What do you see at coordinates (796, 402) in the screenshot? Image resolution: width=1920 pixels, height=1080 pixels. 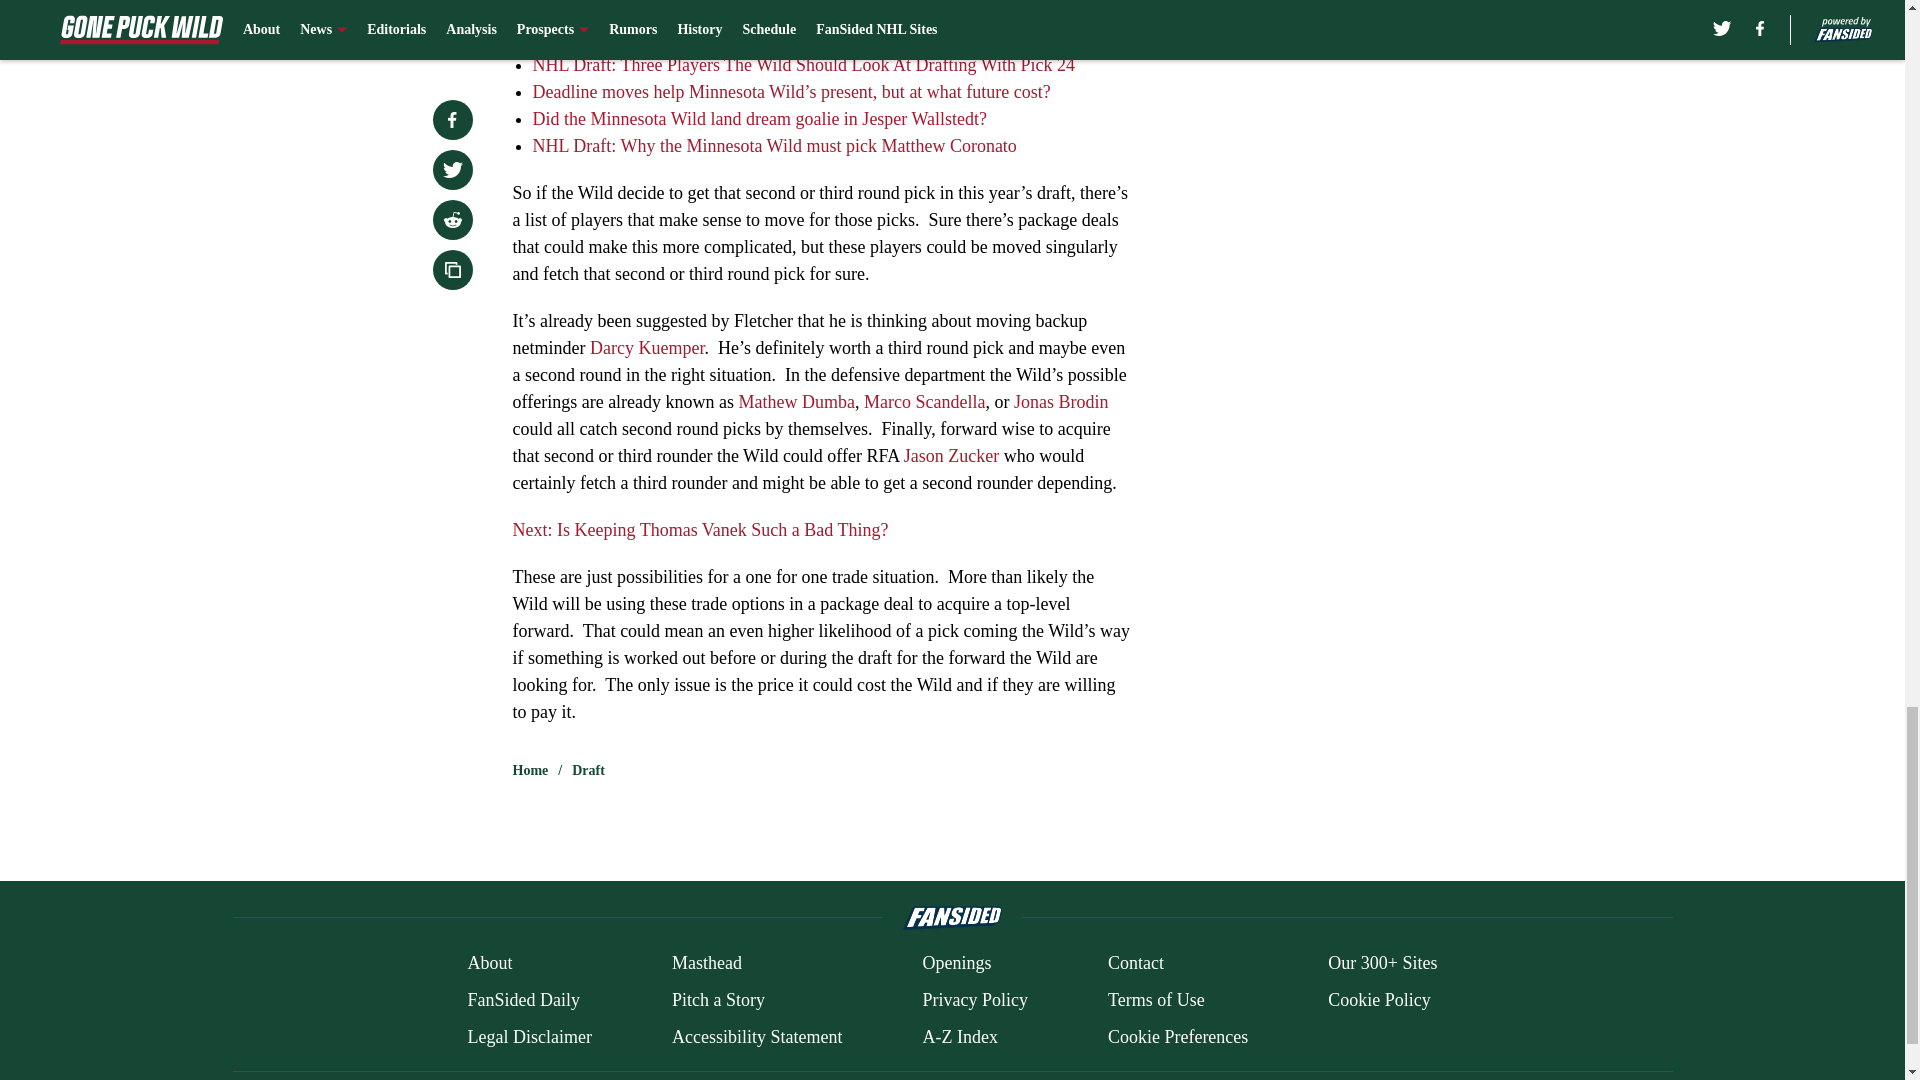 I see `Mathew Dumba` at bounding box center [796, 402].